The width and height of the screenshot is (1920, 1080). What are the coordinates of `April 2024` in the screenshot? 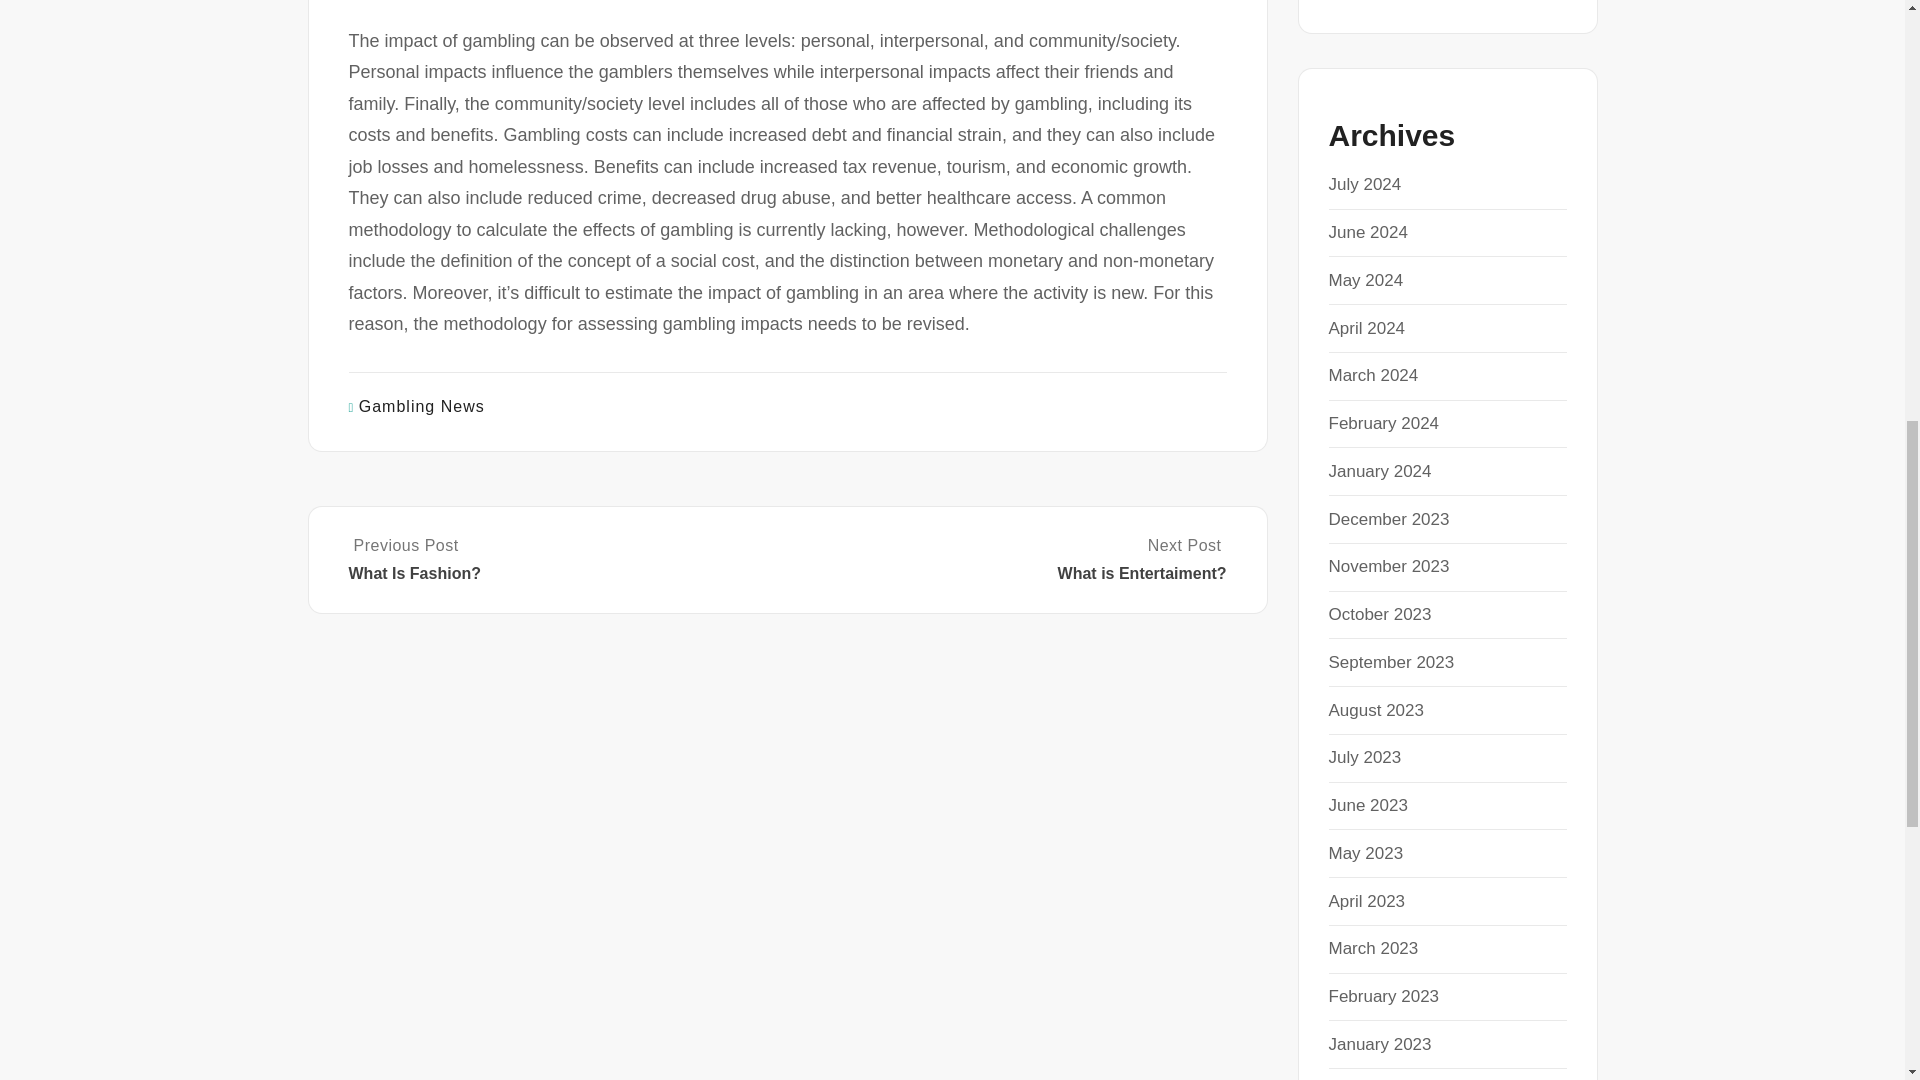 It's located at (1366, 328).